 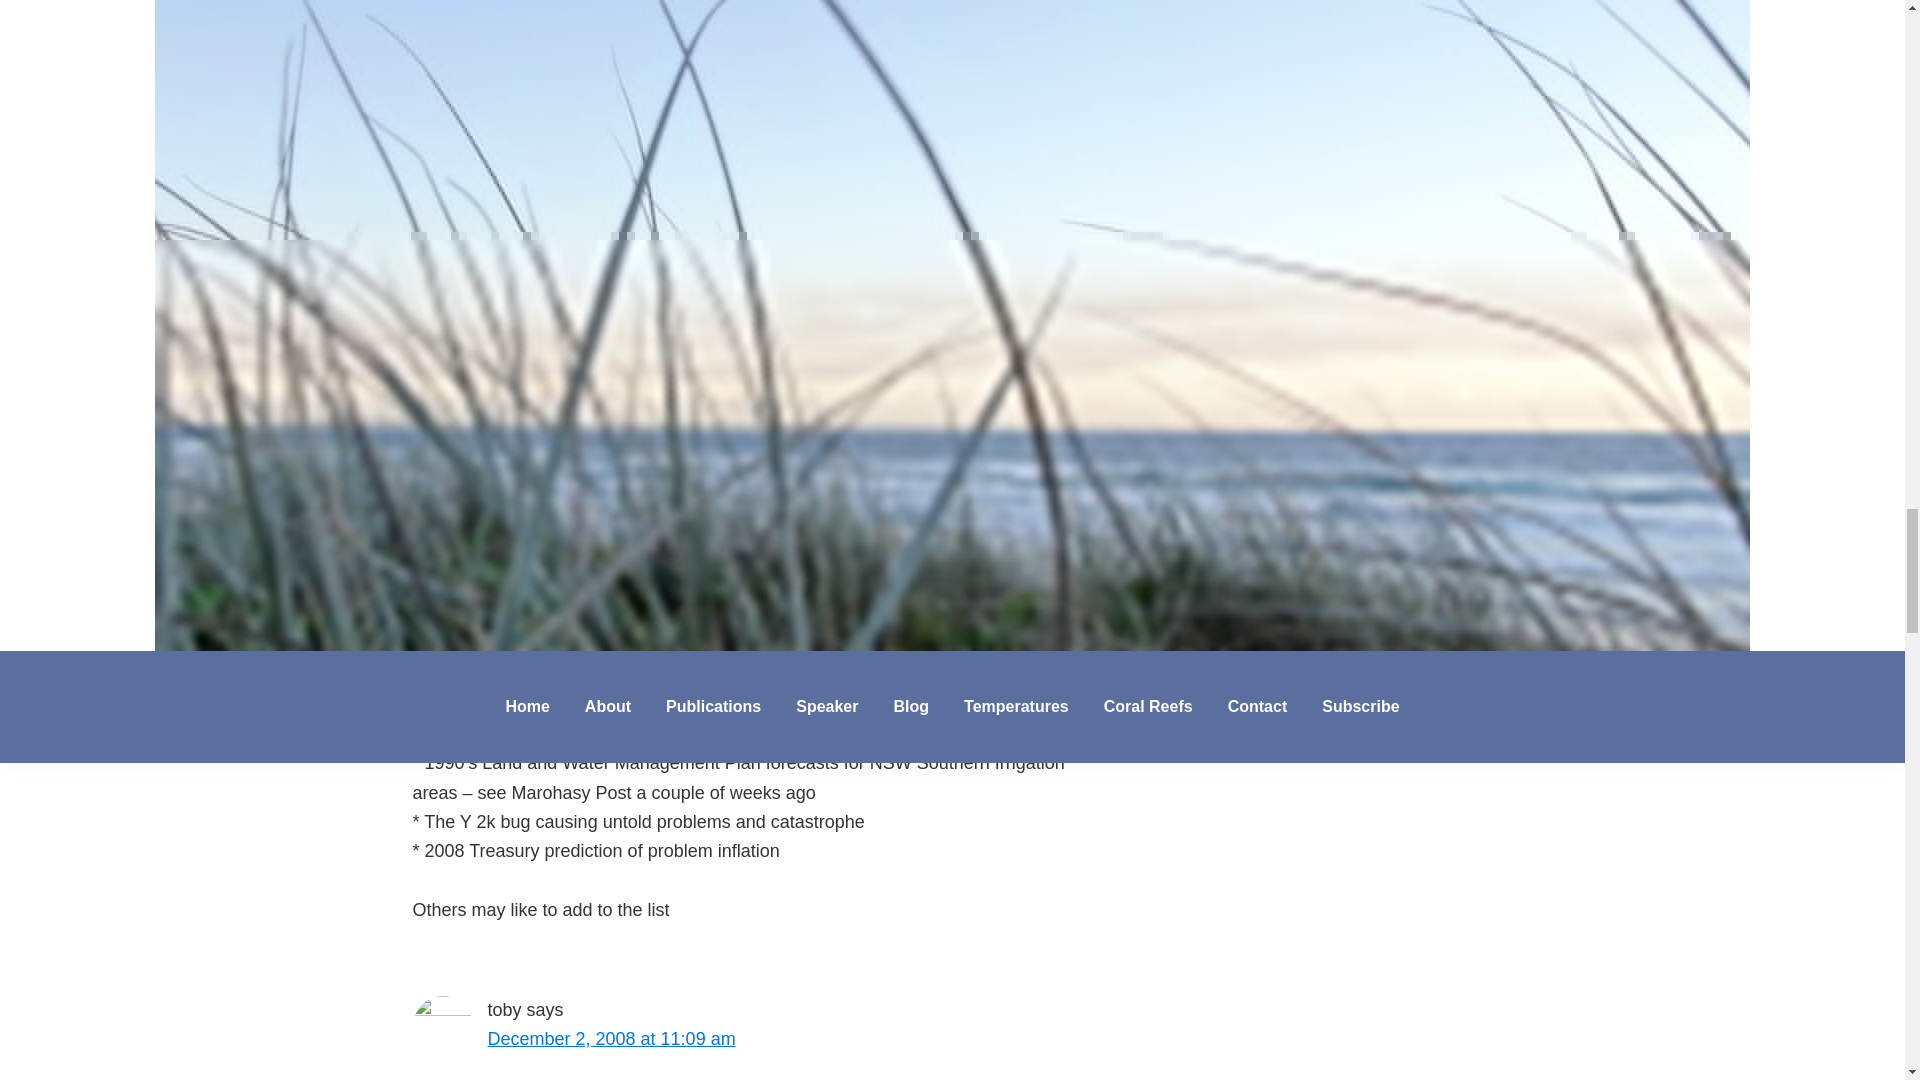 What do you see at coordinates (606, 252) in the screenshot?
I see `December 2, 2008 at 9:44 am` at bounding box center [606, 252].